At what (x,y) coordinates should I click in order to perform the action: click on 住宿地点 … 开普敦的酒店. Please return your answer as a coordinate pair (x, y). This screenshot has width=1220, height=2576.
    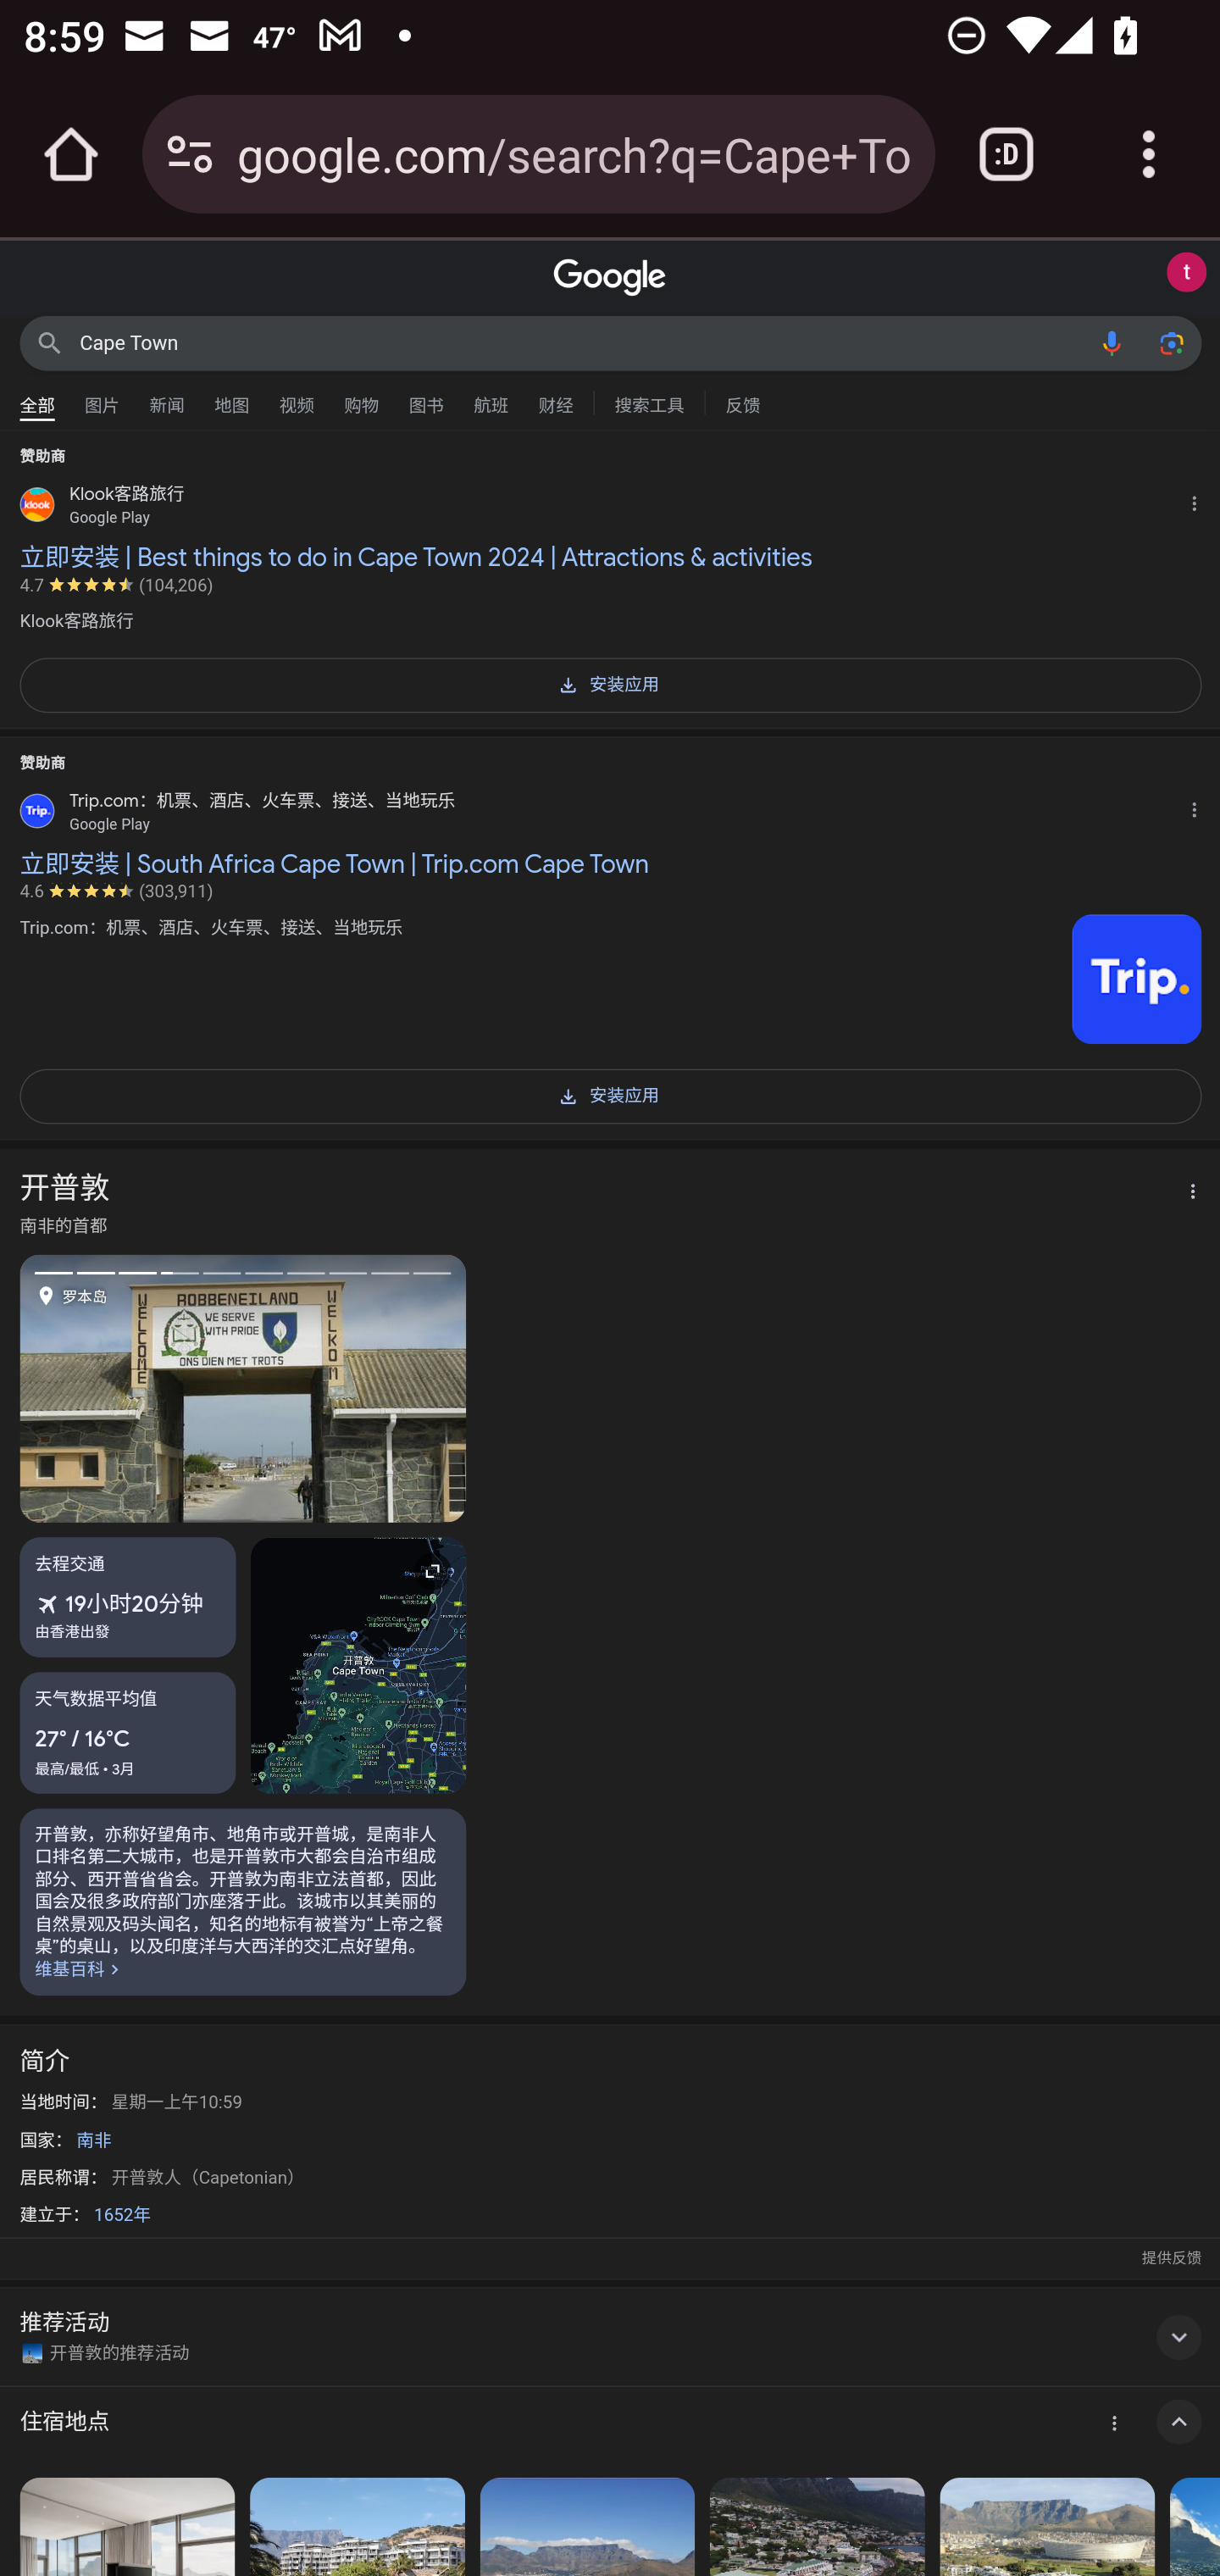
    Looking at the image, I should click on (610, 2423).